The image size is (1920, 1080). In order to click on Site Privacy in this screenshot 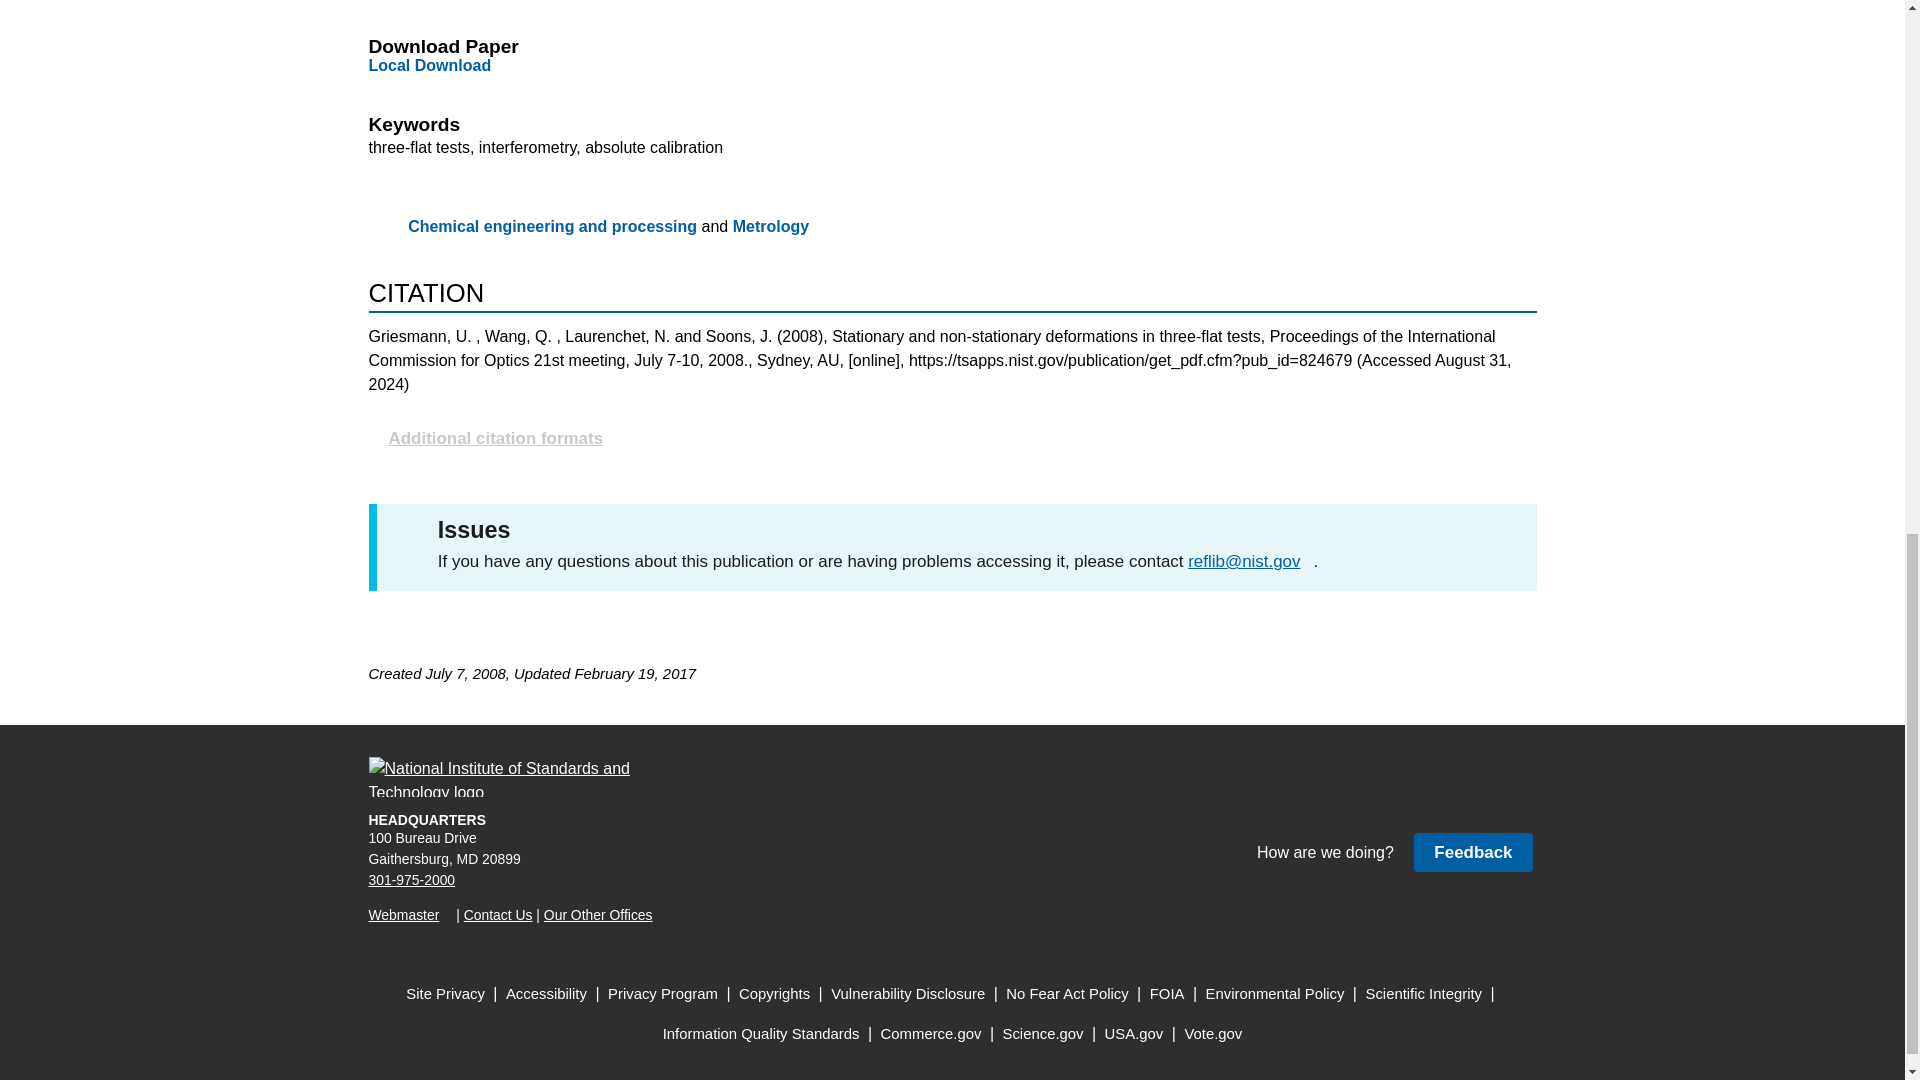, I will do `click(445, 994)`.